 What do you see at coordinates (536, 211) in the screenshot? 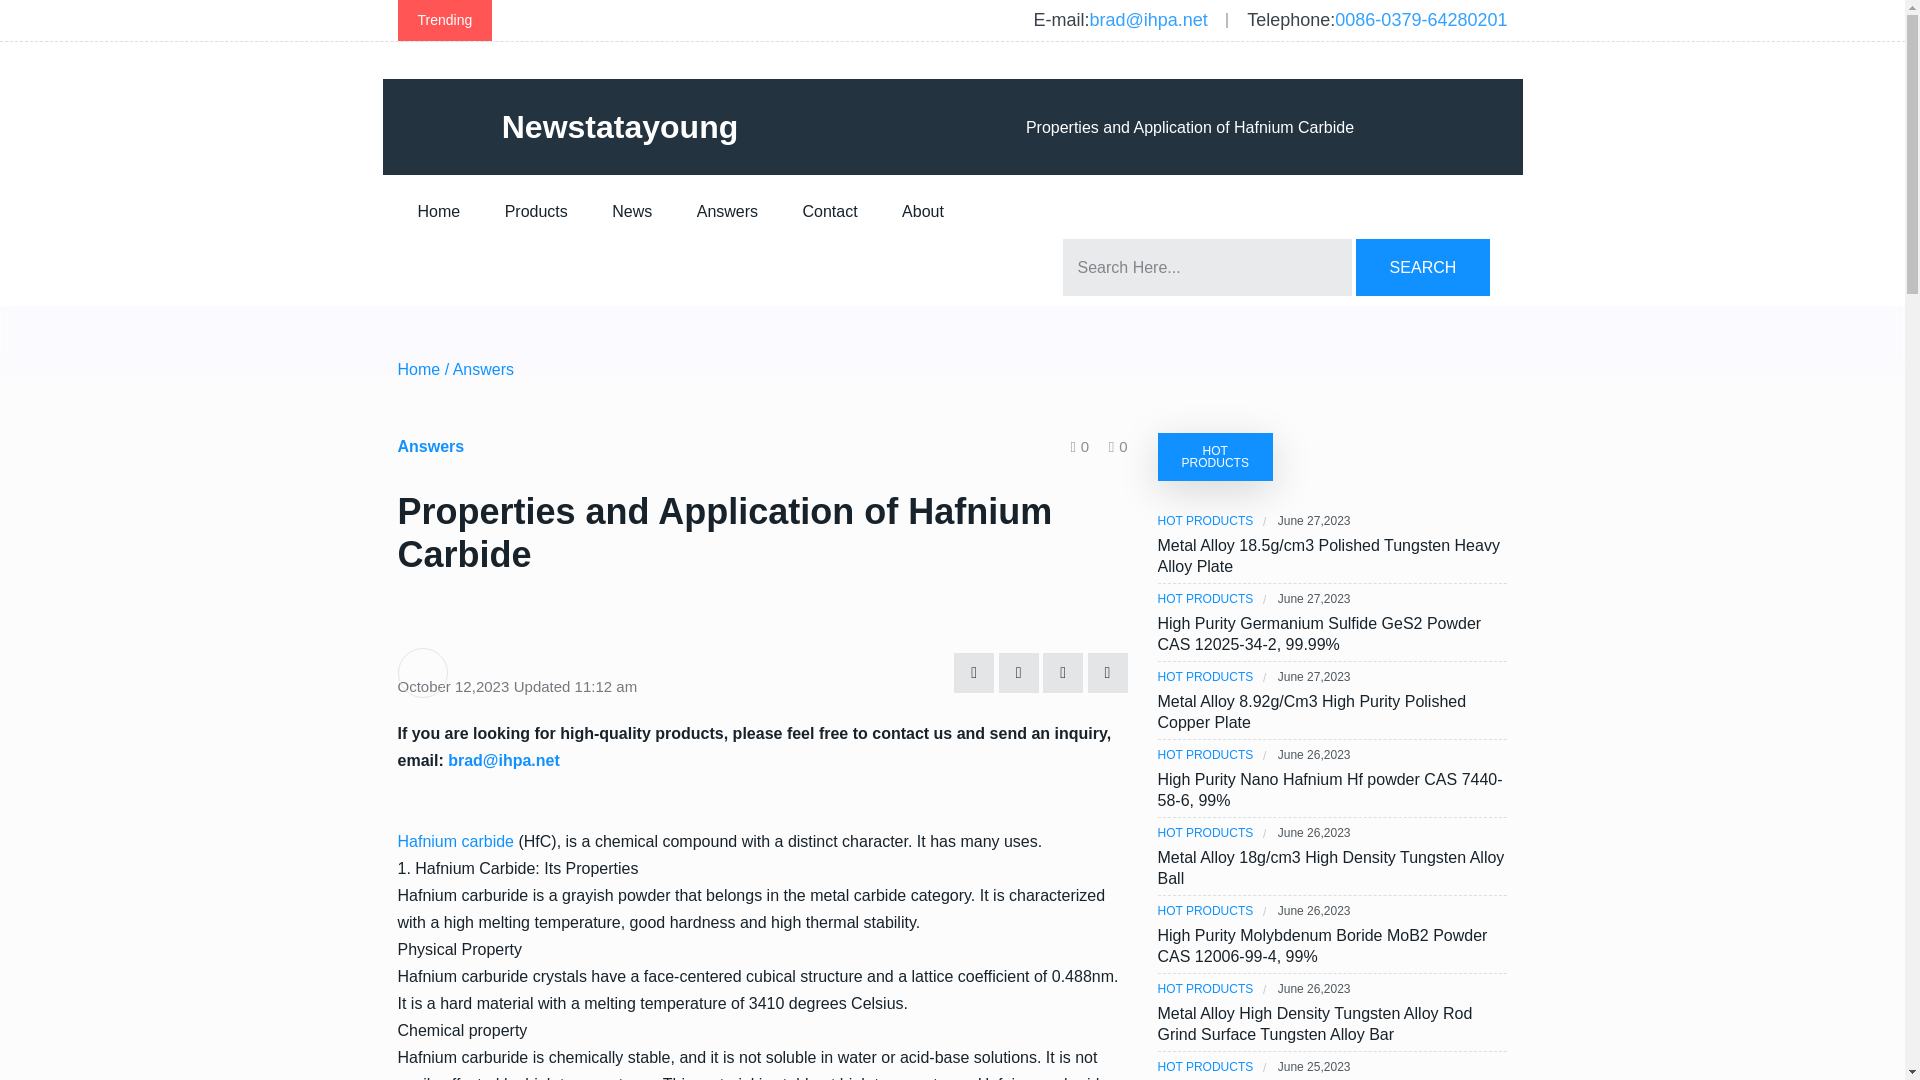
I see `Products` at bounding box center [536, 211].